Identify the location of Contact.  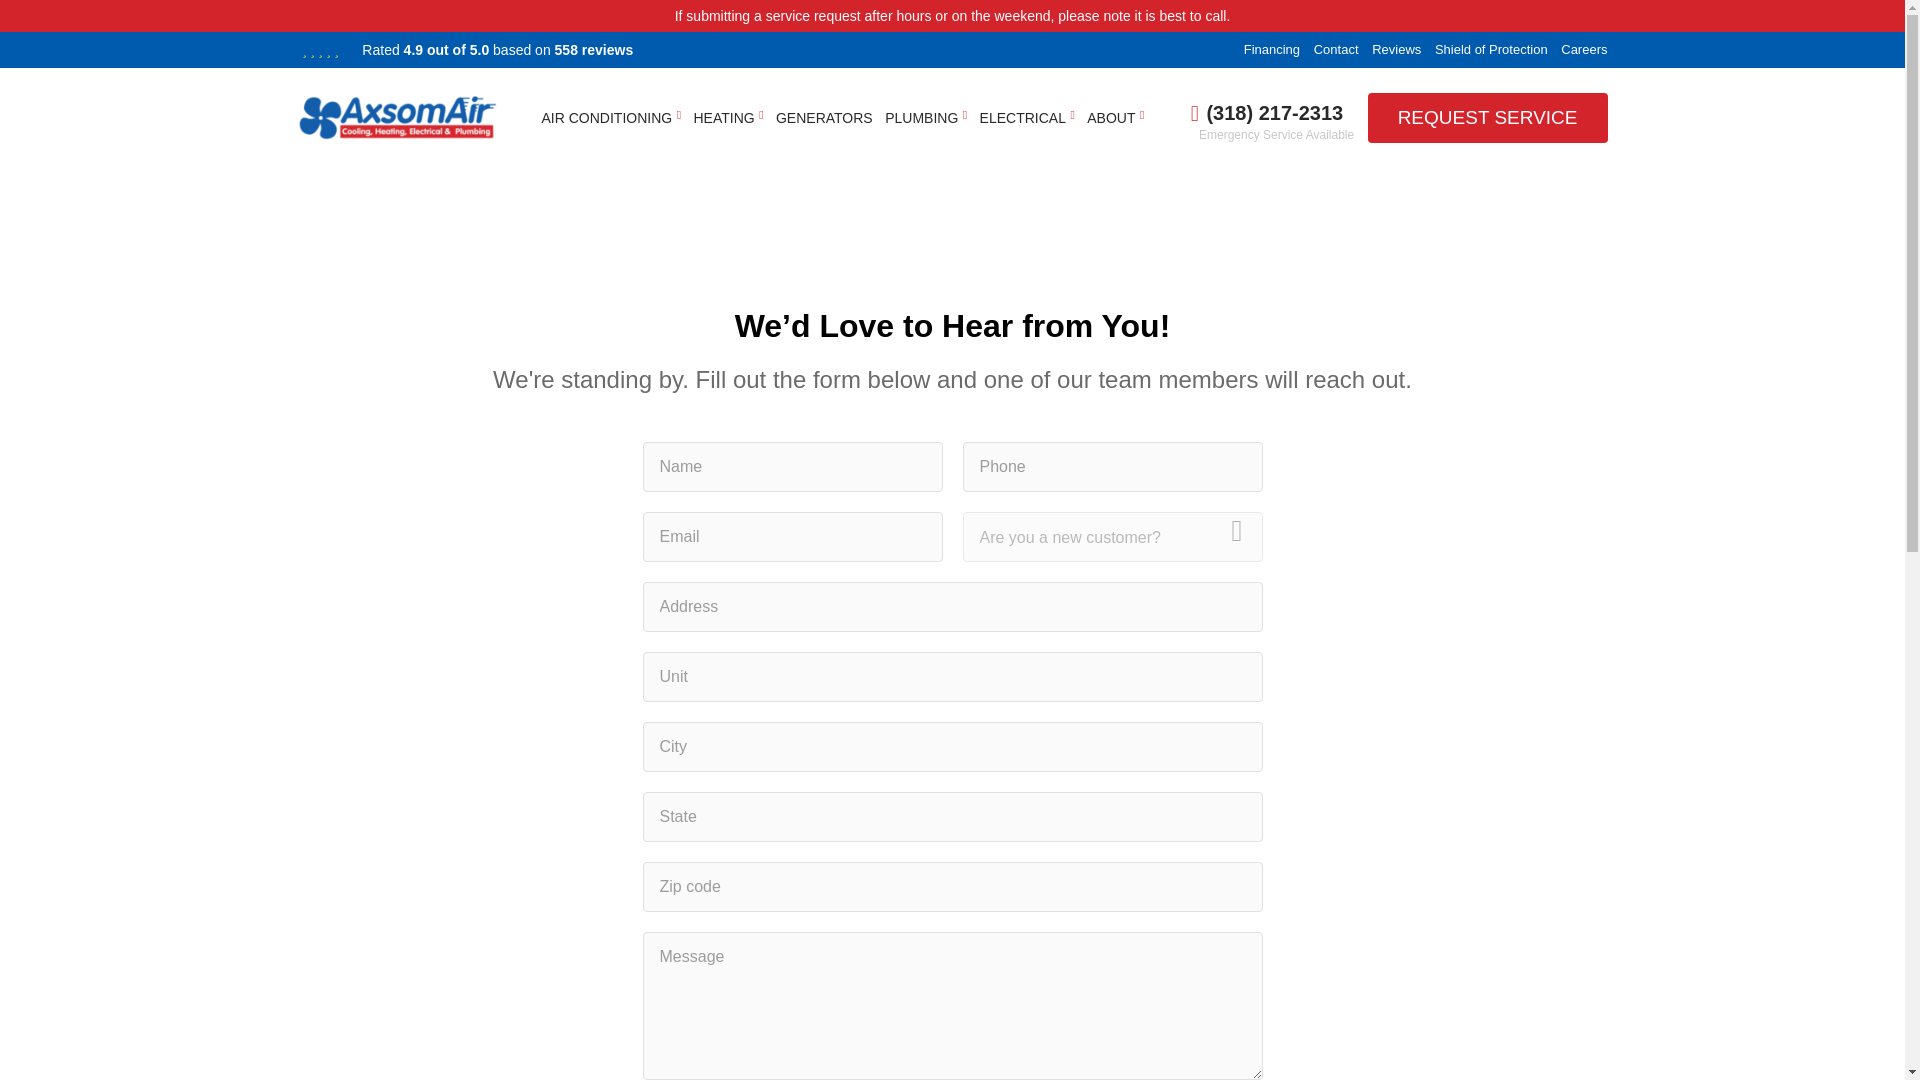
(1336, 50).